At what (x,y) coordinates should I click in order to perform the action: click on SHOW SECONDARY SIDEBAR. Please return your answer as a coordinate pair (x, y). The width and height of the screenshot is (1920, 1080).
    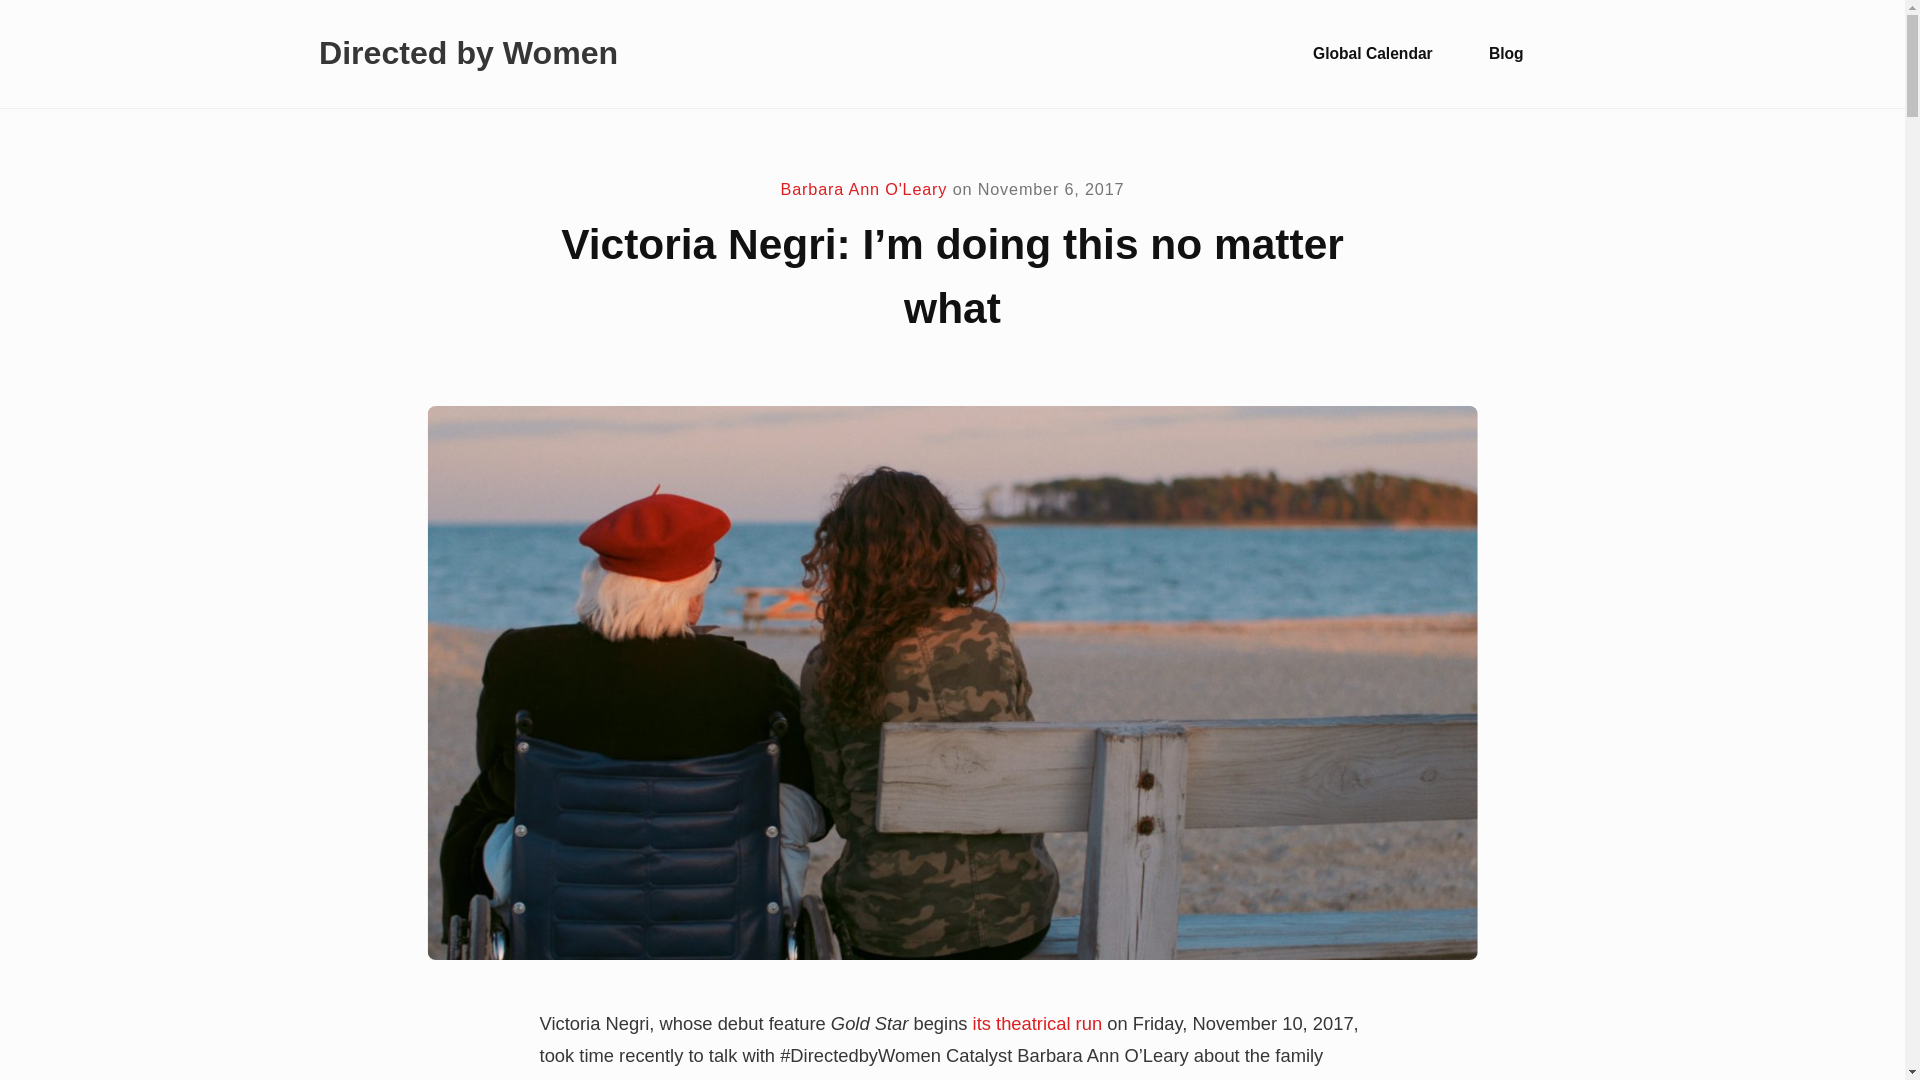
    Looking at the image, I should click on (1577, 54).